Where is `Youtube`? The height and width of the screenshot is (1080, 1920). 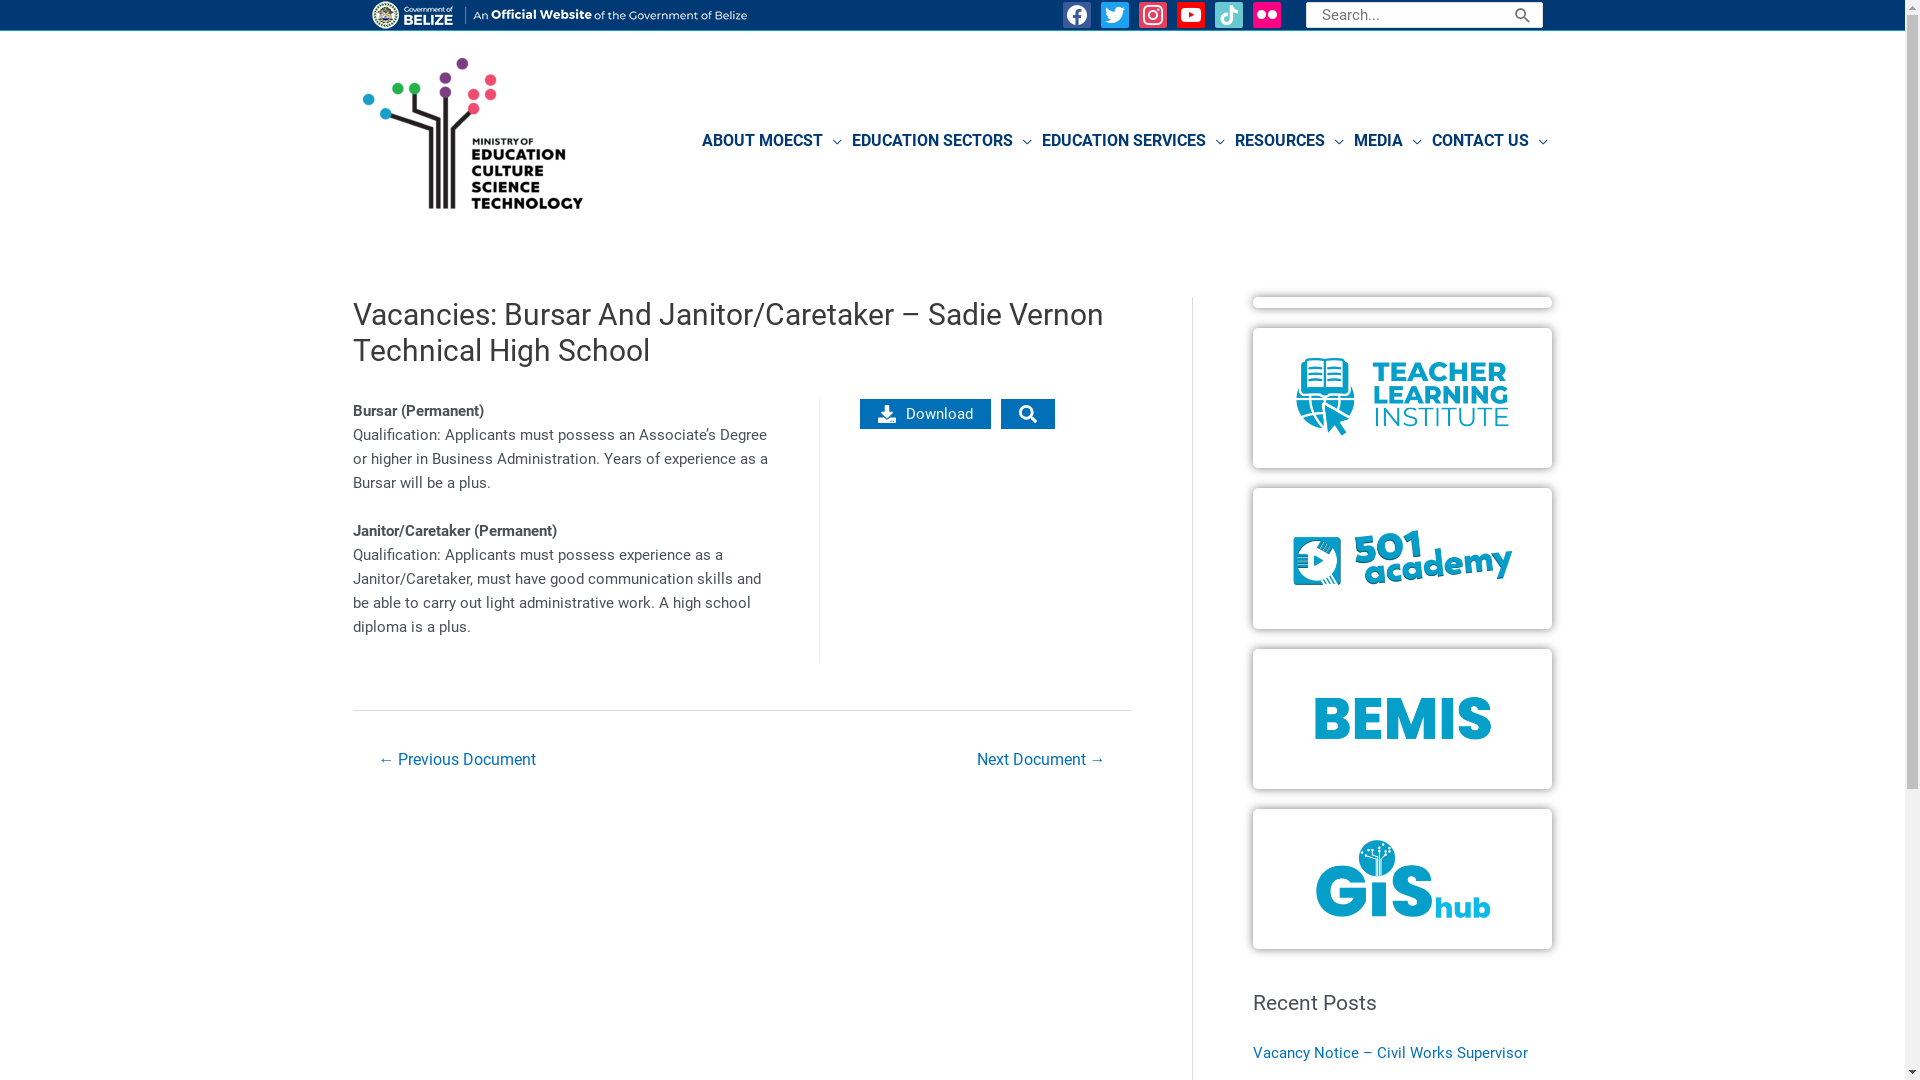 Youtube is located at coordinates (1191, 15).